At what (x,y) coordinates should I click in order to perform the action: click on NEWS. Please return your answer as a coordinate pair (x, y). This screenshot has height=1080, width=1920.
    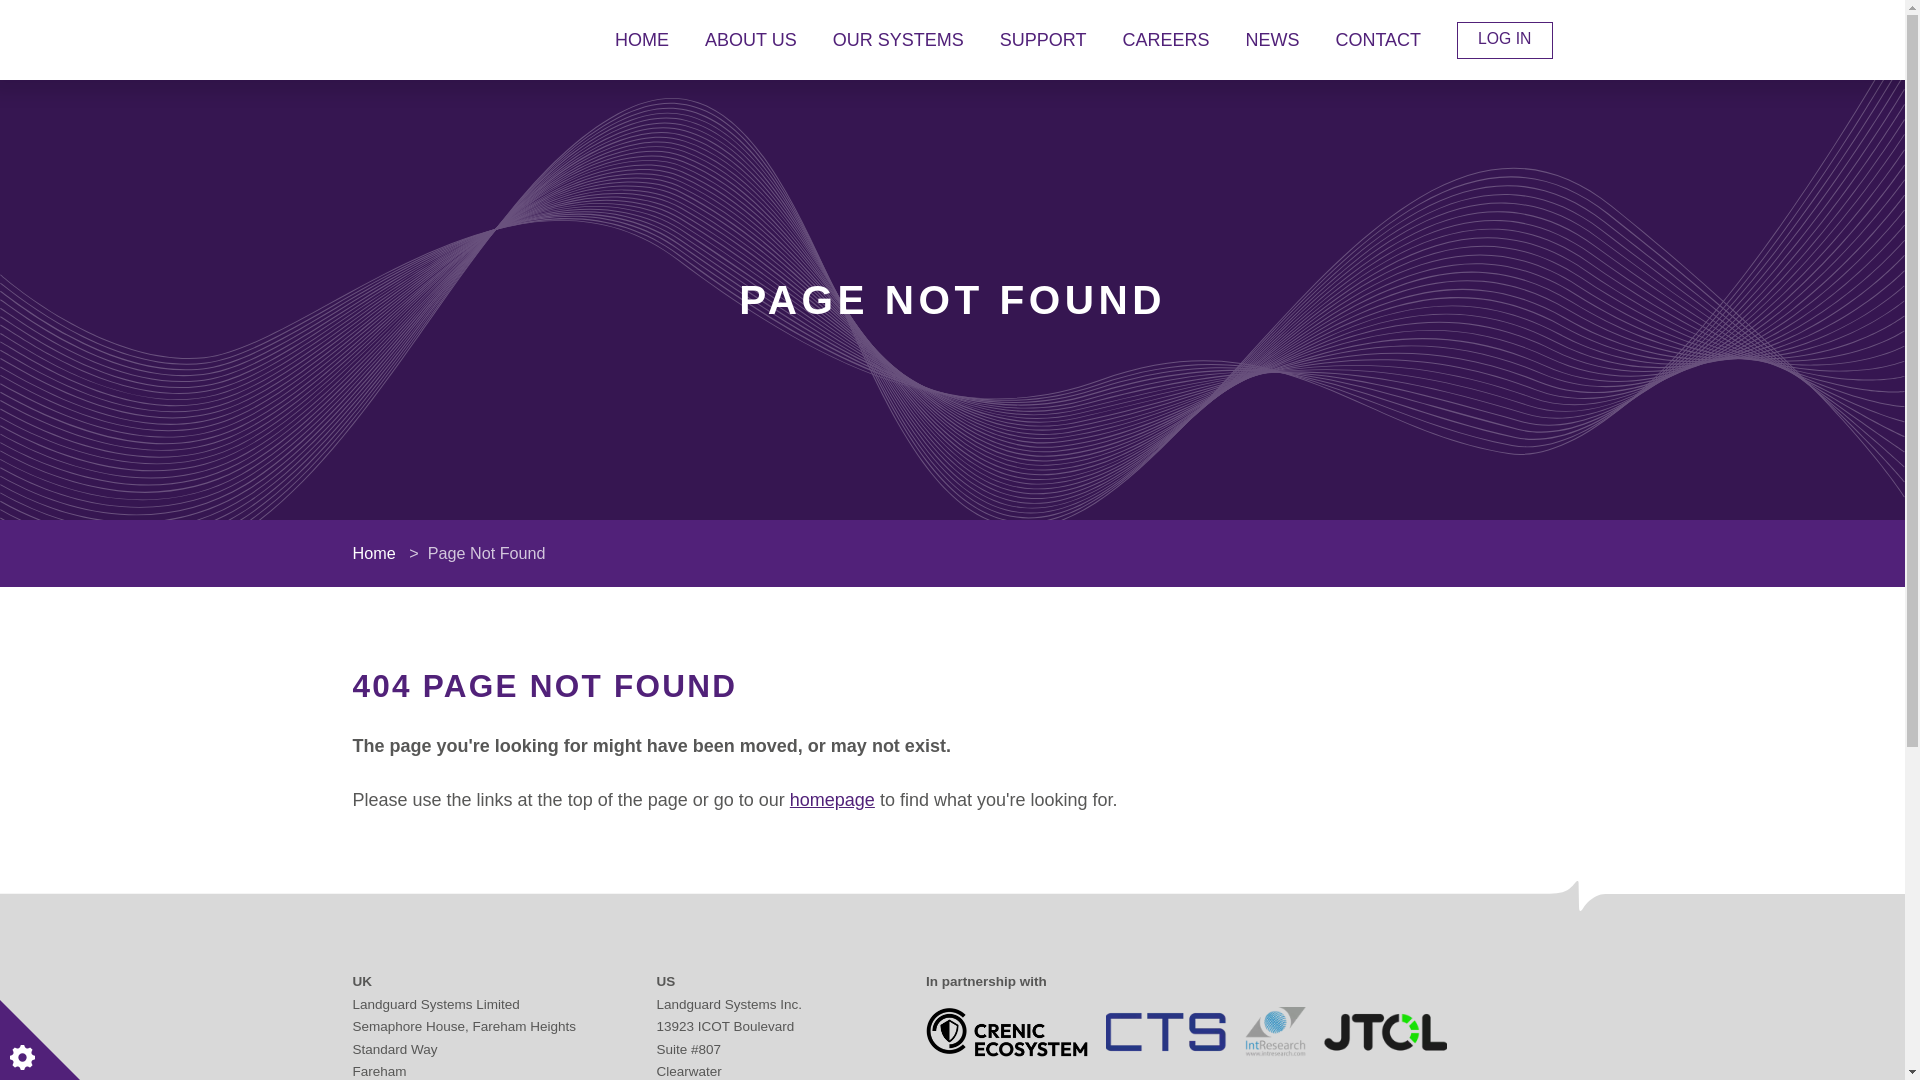
    Looking at the image, I should click on (1272, 40).